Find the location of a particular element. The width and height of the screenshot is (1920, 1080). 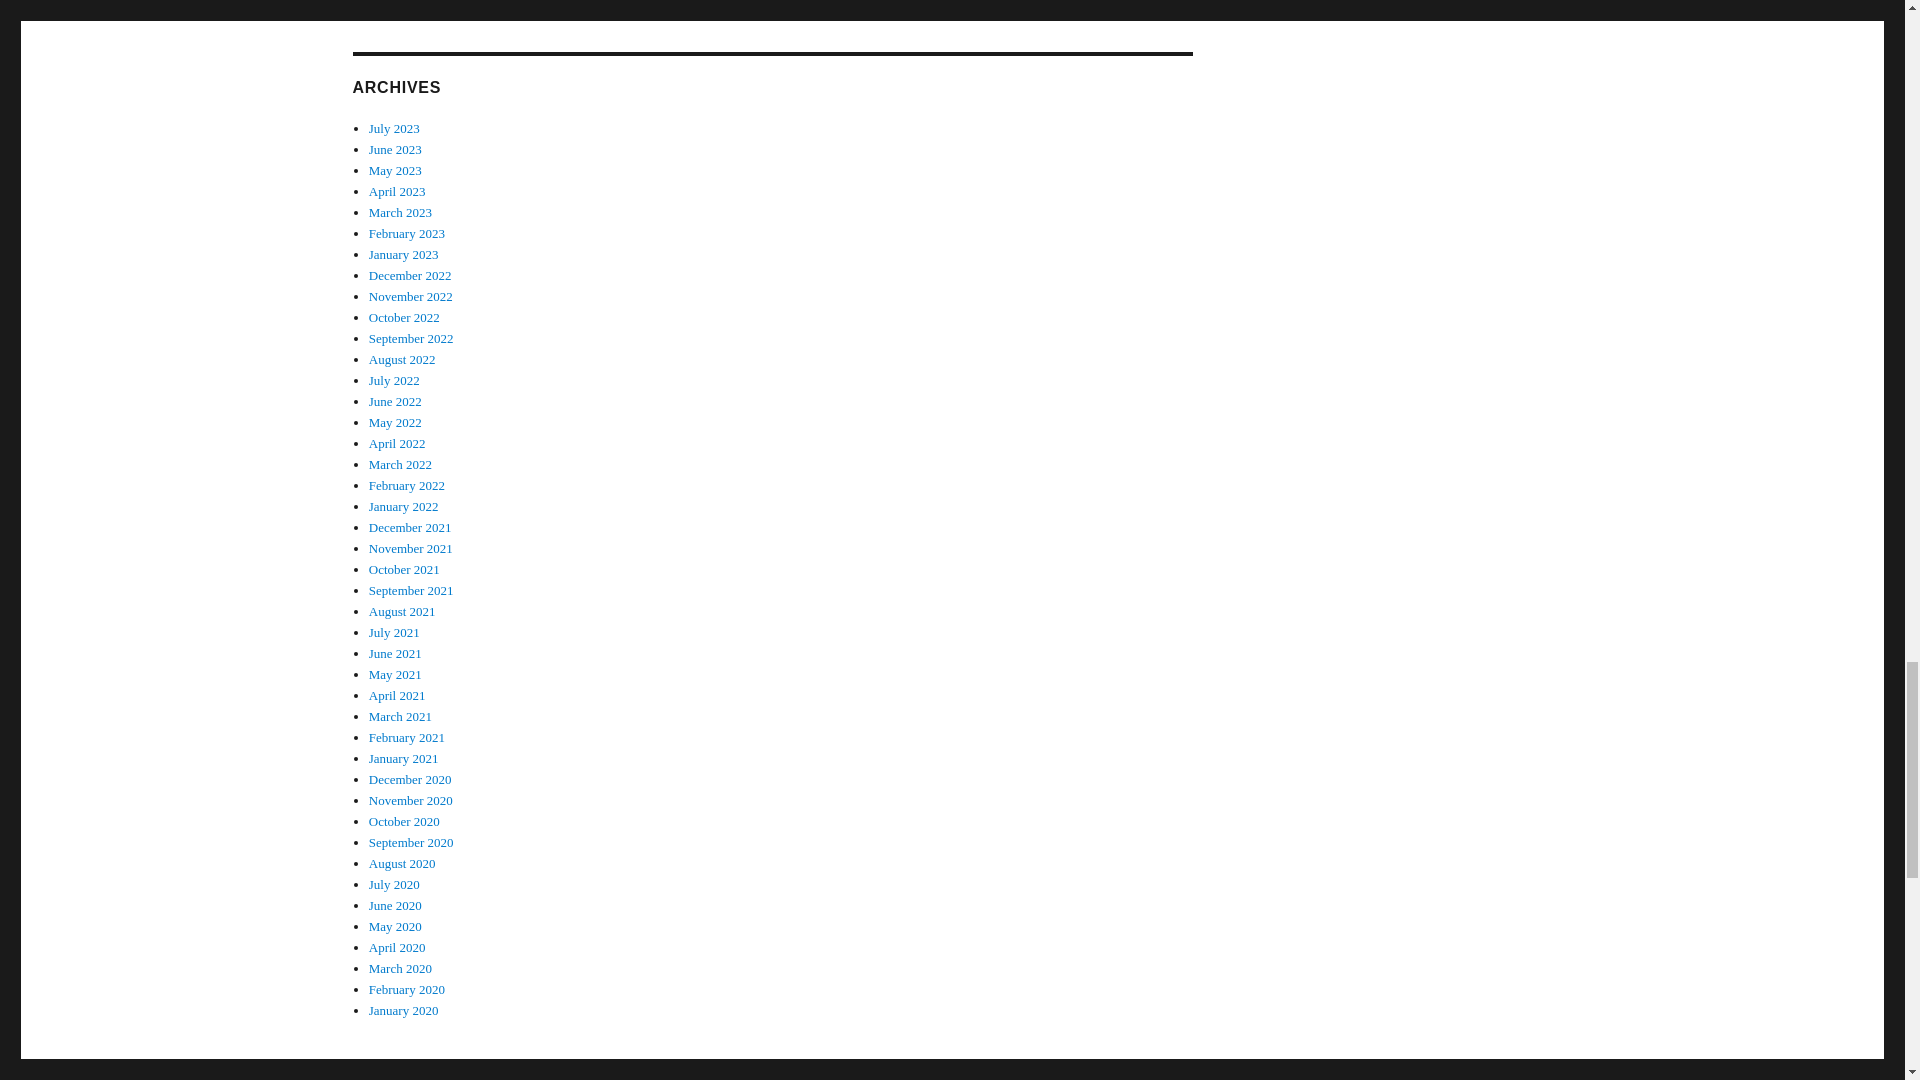

August 2022 is located at coordinates (402, 360).